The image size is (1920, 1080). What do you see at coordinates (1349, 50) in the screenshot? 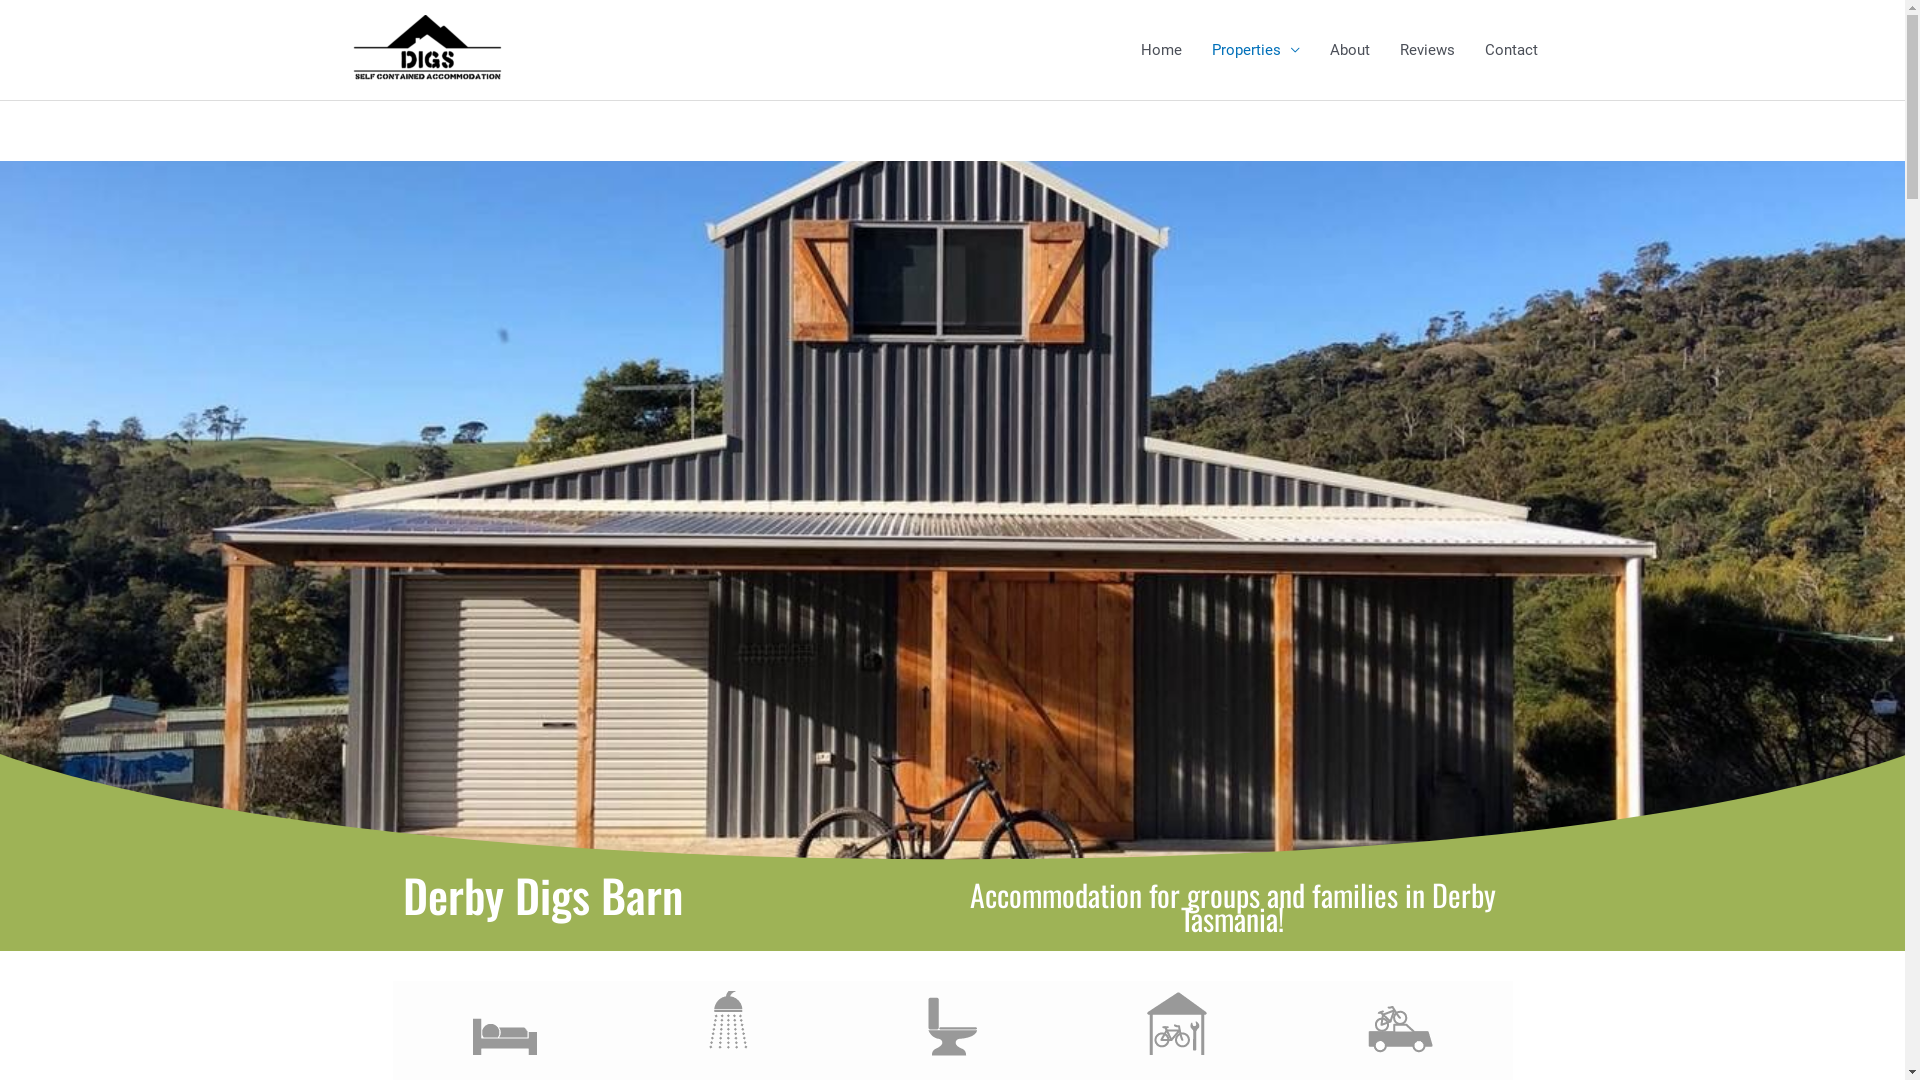
I see `About` at bounding box center [1349, 50].